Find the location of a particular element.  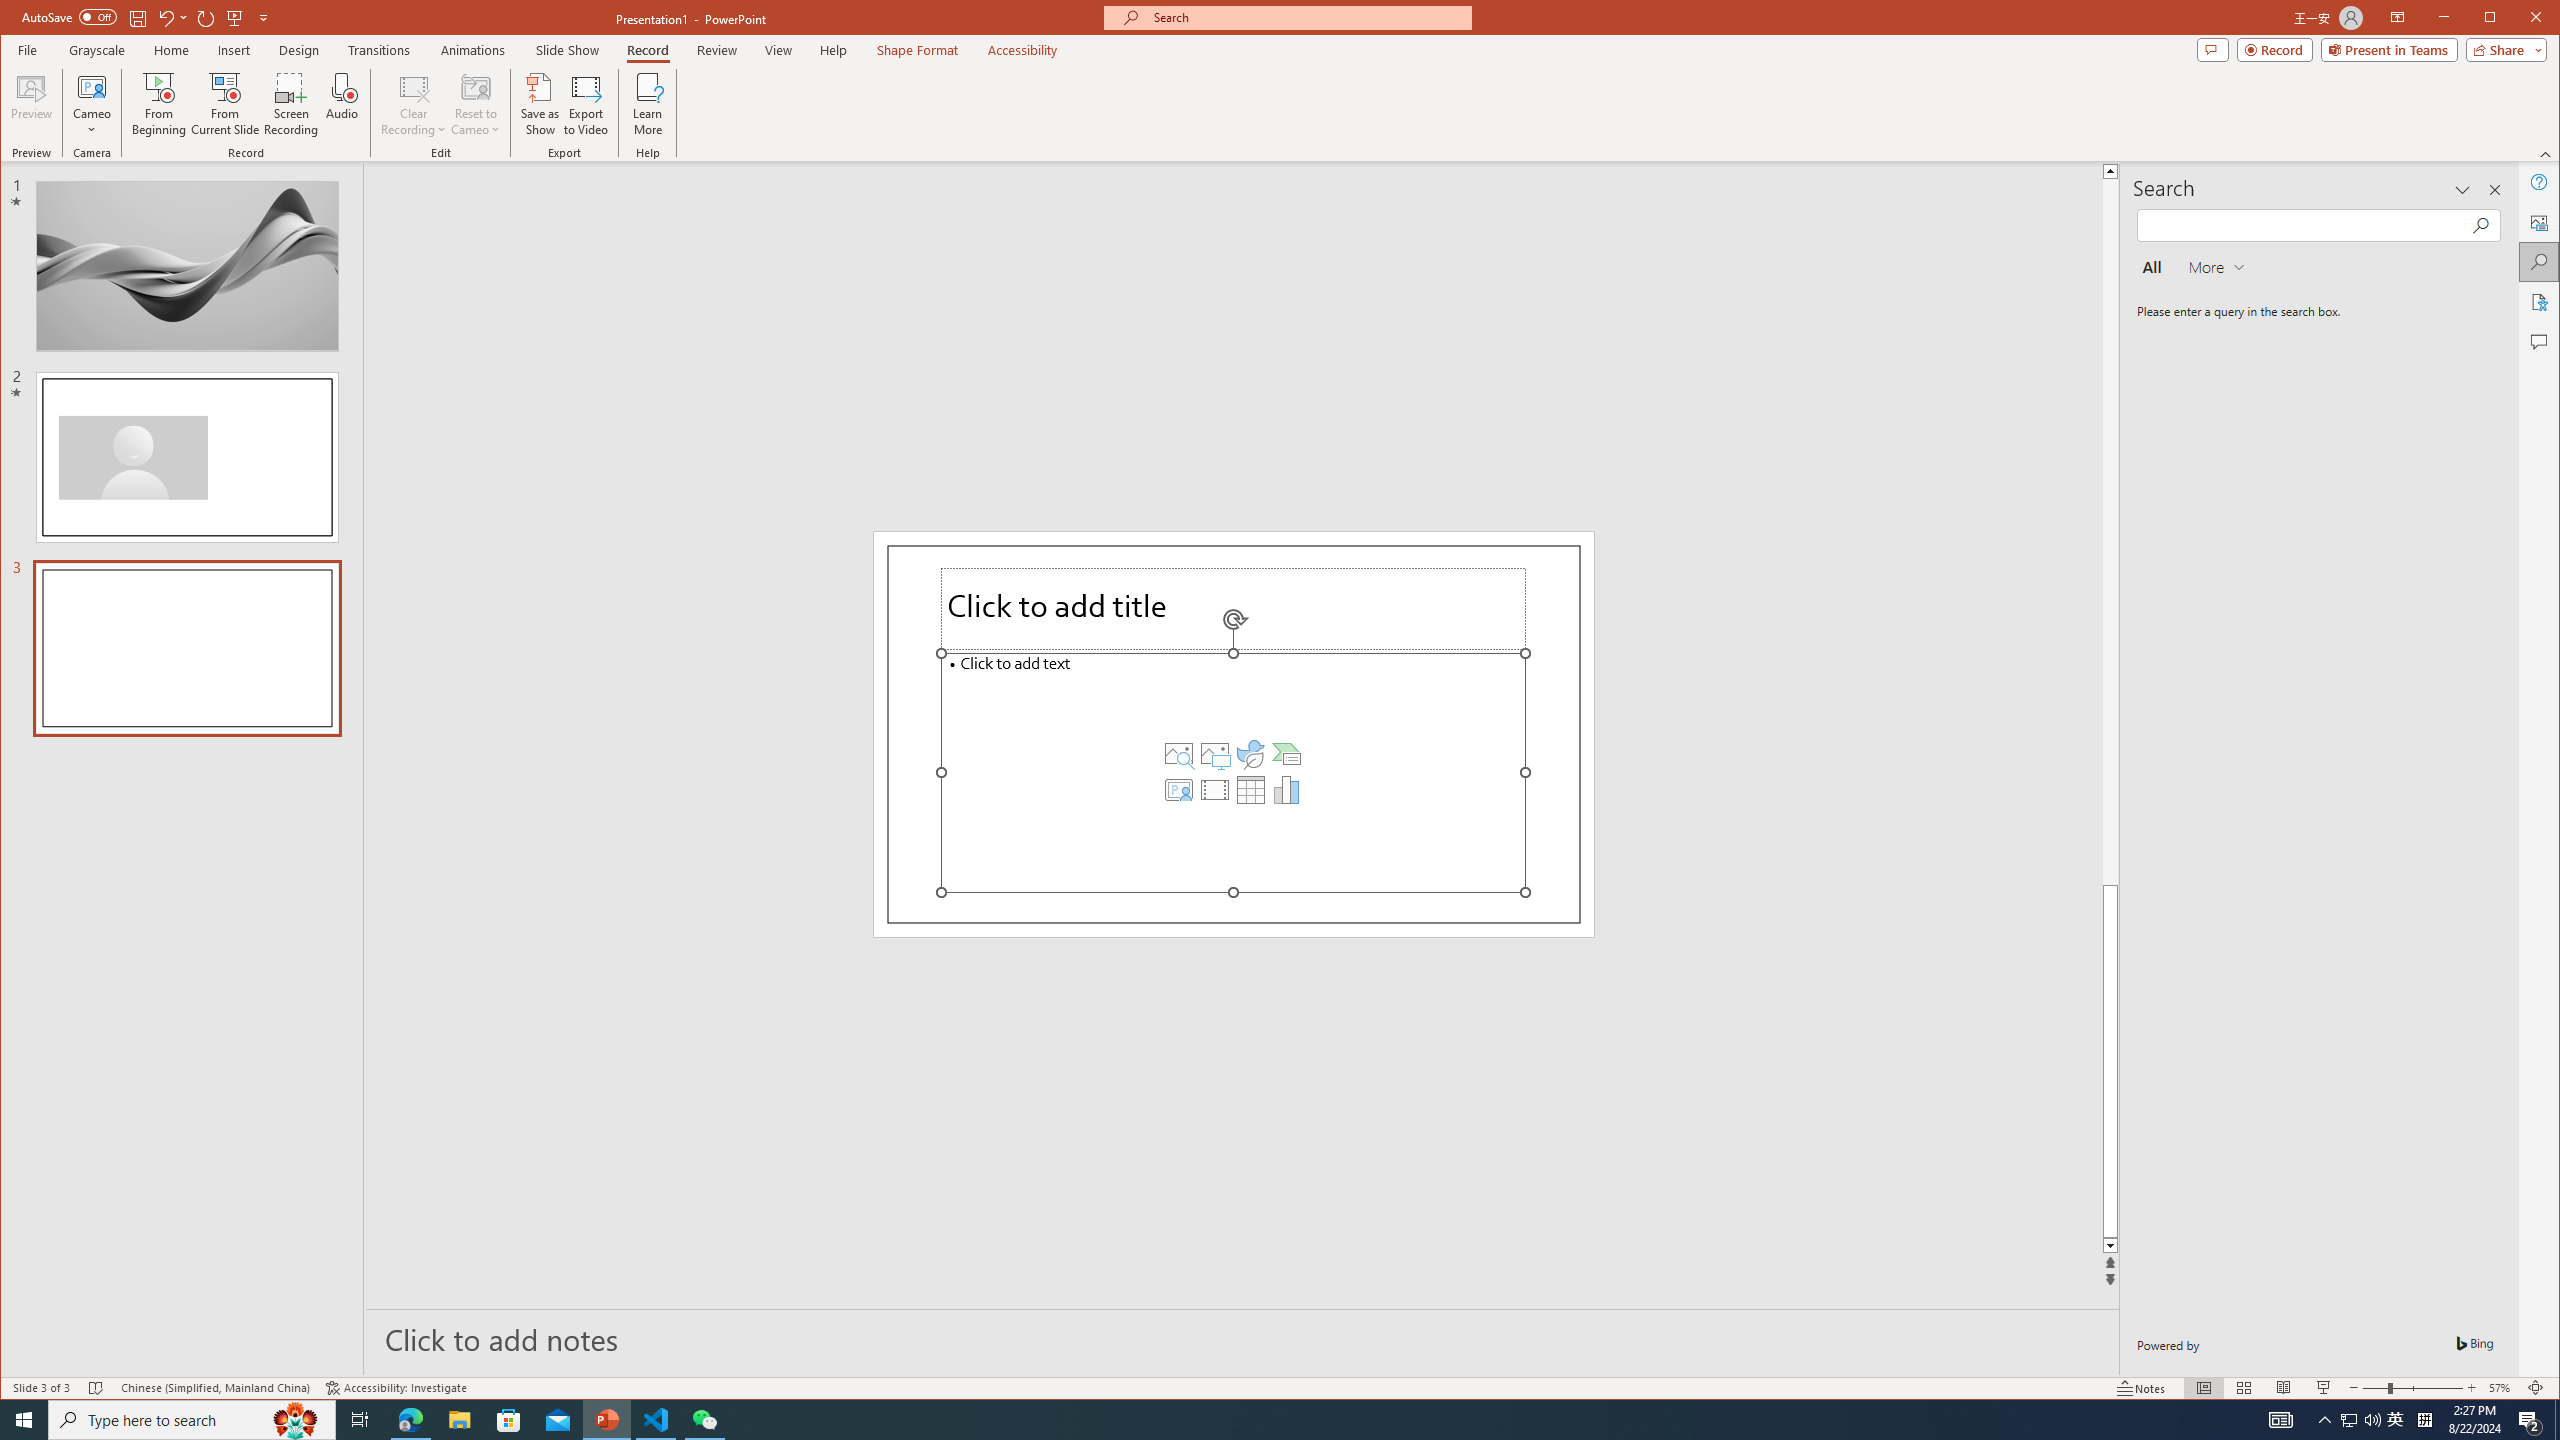

Export to Video is located at coordinates (587, 104).